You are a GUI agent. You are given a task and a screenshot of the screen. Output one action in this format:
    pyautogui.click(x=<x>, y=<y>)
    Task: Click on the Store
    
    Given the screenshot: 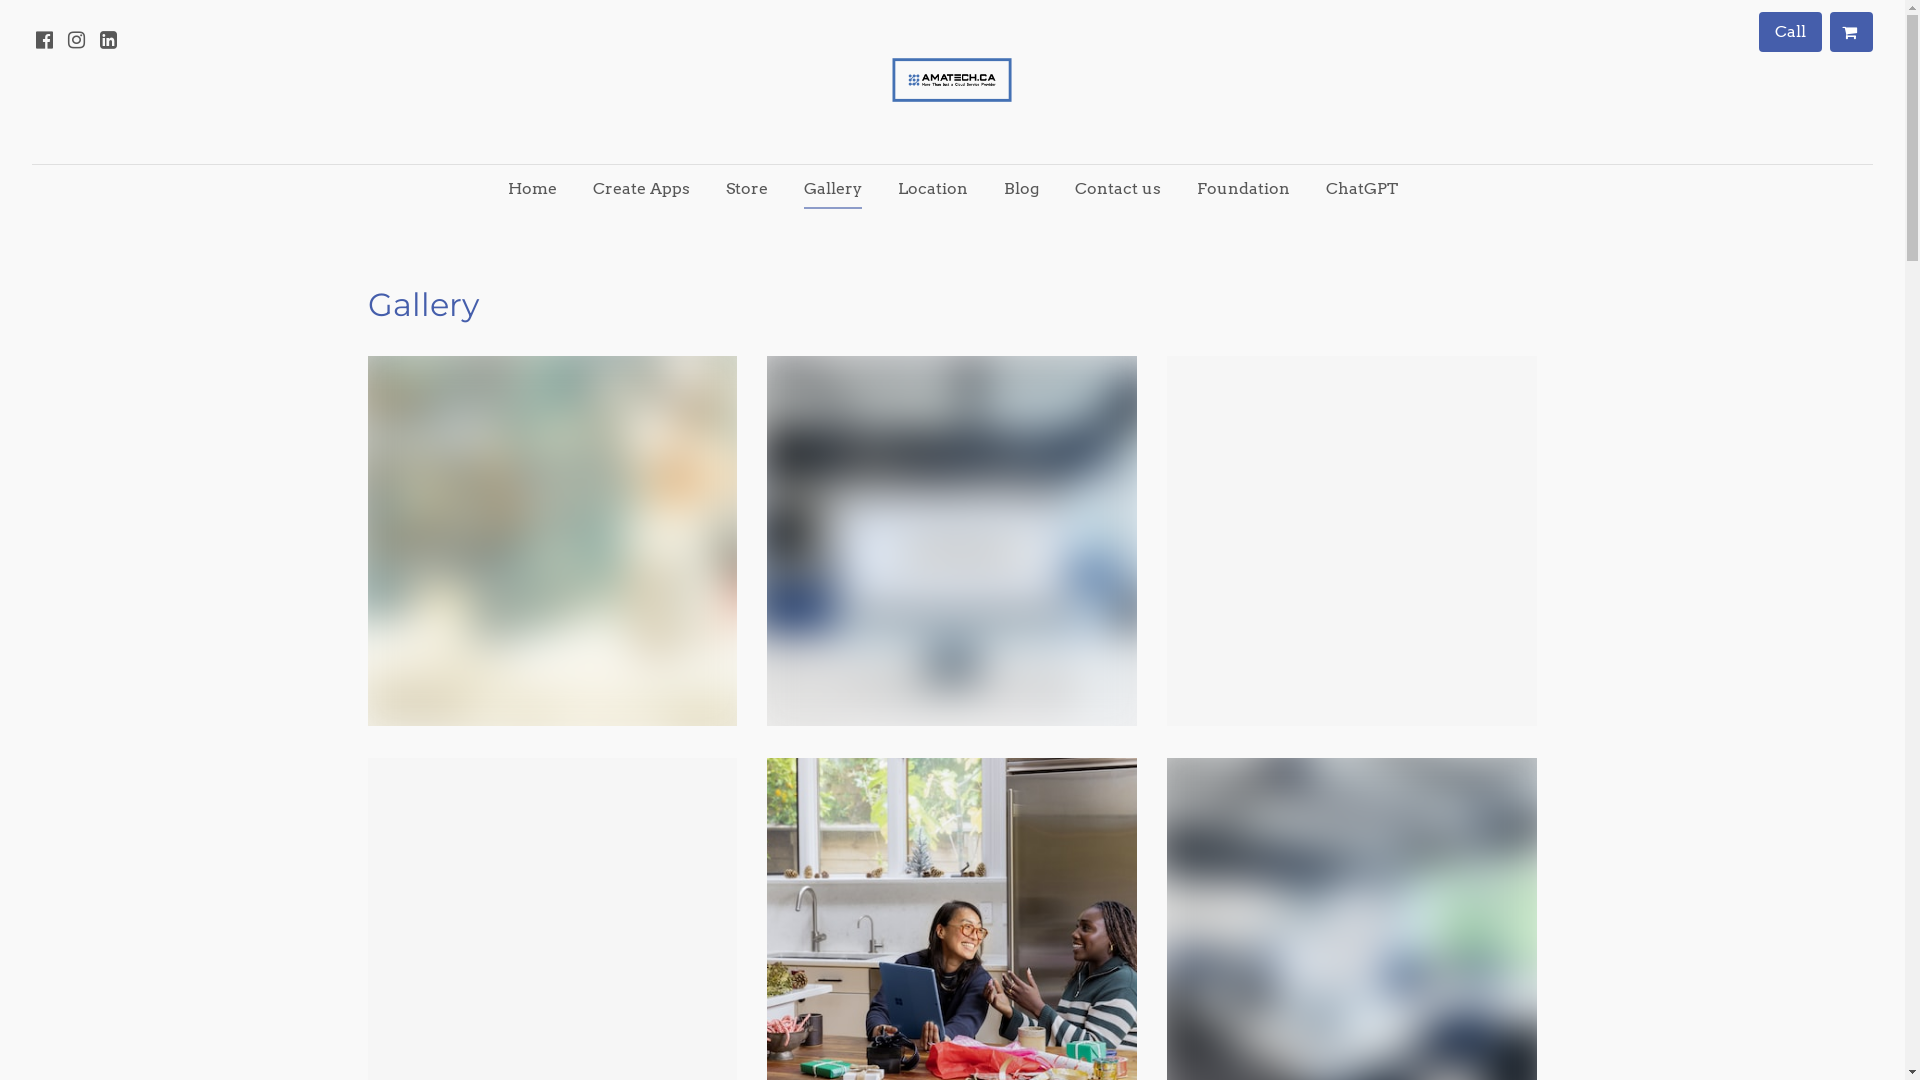 What is the action you would take?
    pyautogui.click(x=747, y=189)
    